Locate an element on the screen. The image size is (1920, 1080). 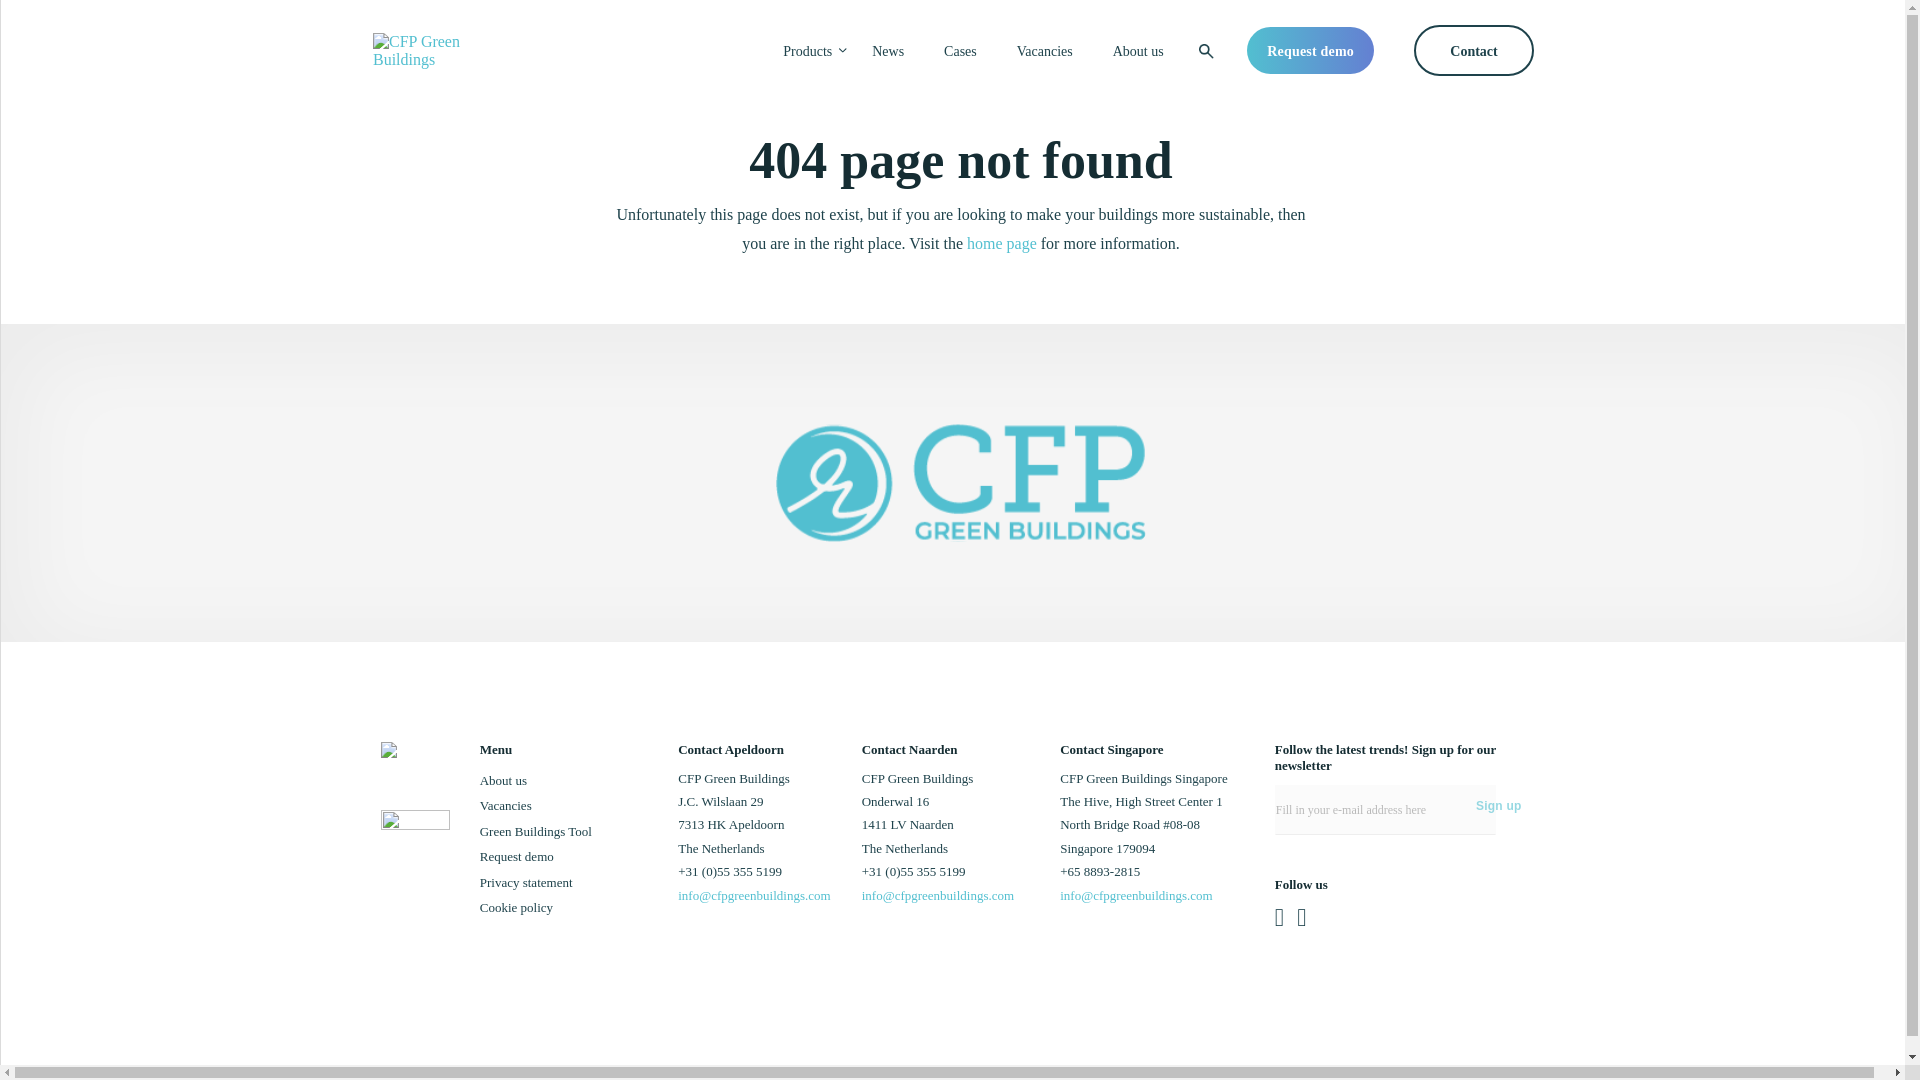
Green Buildings Tool is located at coordinates (536, 832).